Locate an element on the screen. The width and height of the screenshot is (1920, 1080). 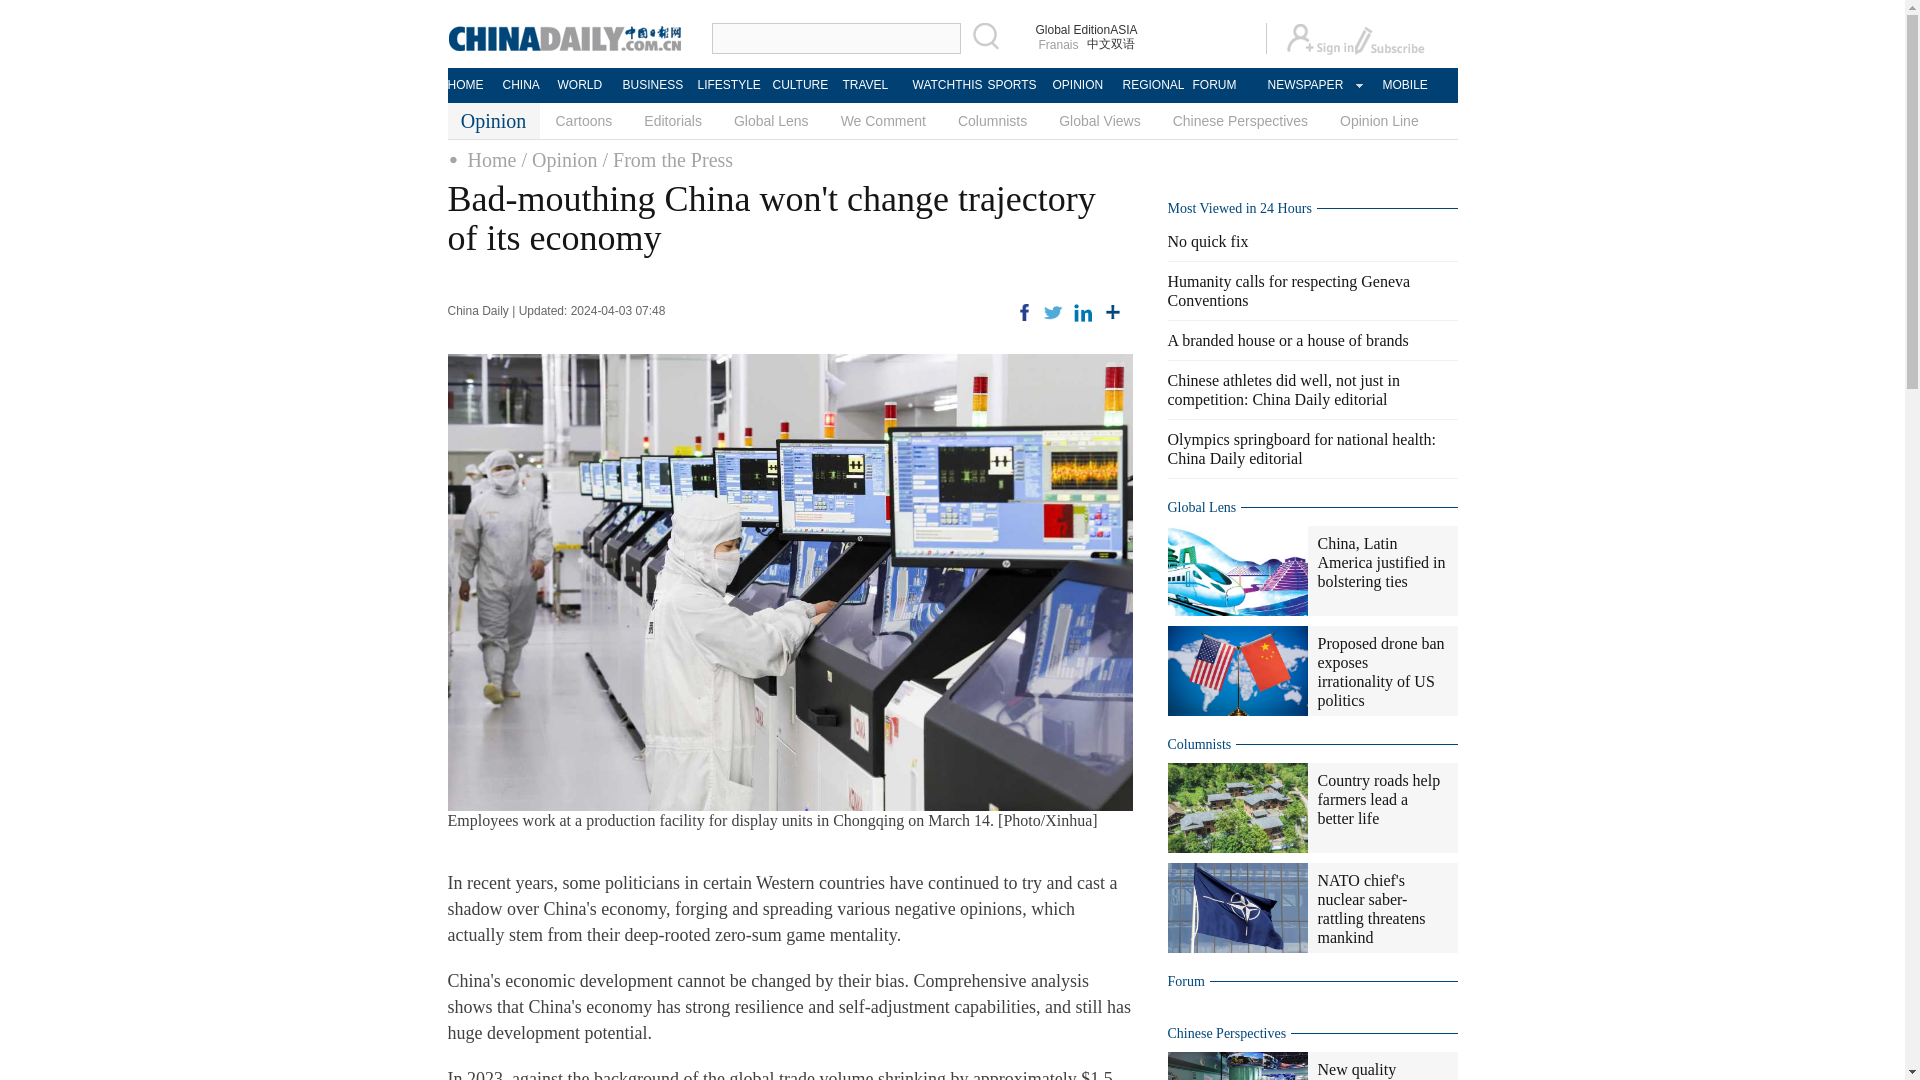
Chinese Perspectives is located at coordinates (1240, 120).